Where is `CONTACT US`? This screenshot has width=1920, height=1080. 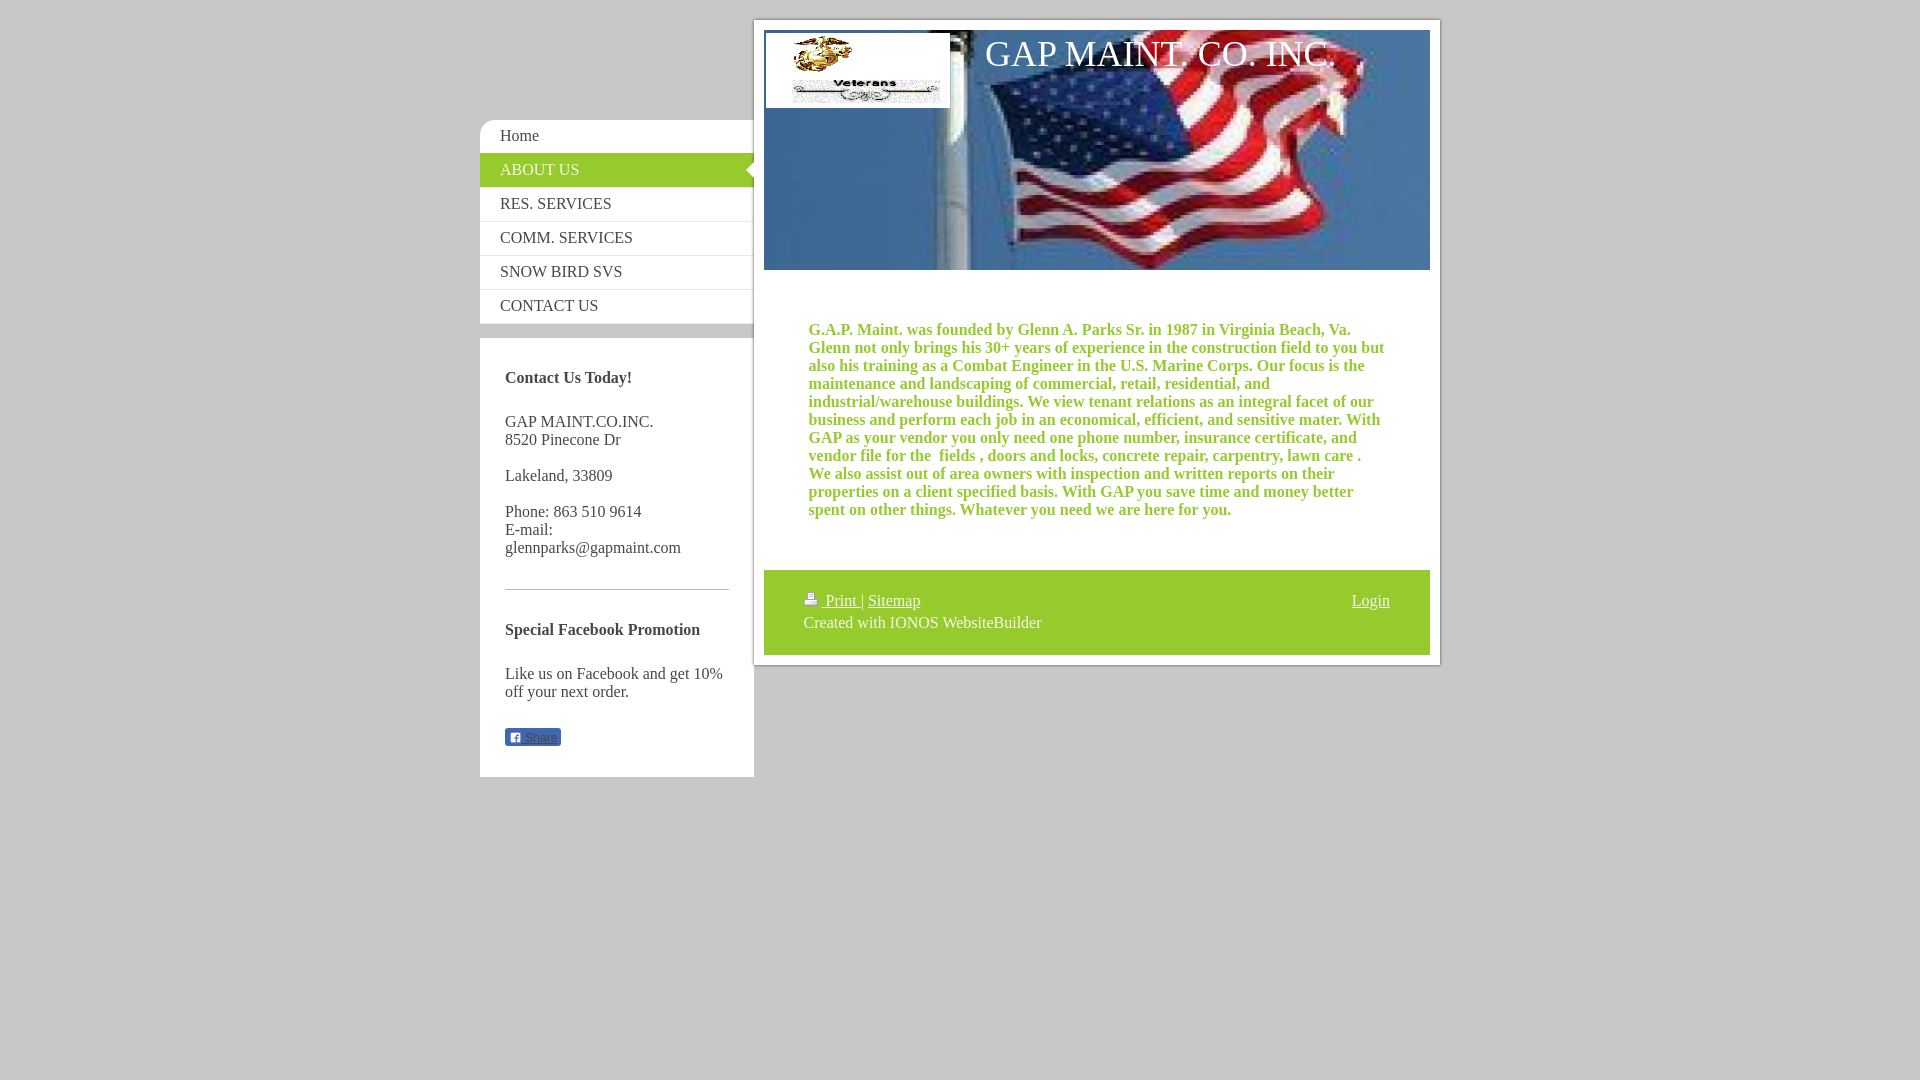
CONTACT US is located at coordinates (617, 306).